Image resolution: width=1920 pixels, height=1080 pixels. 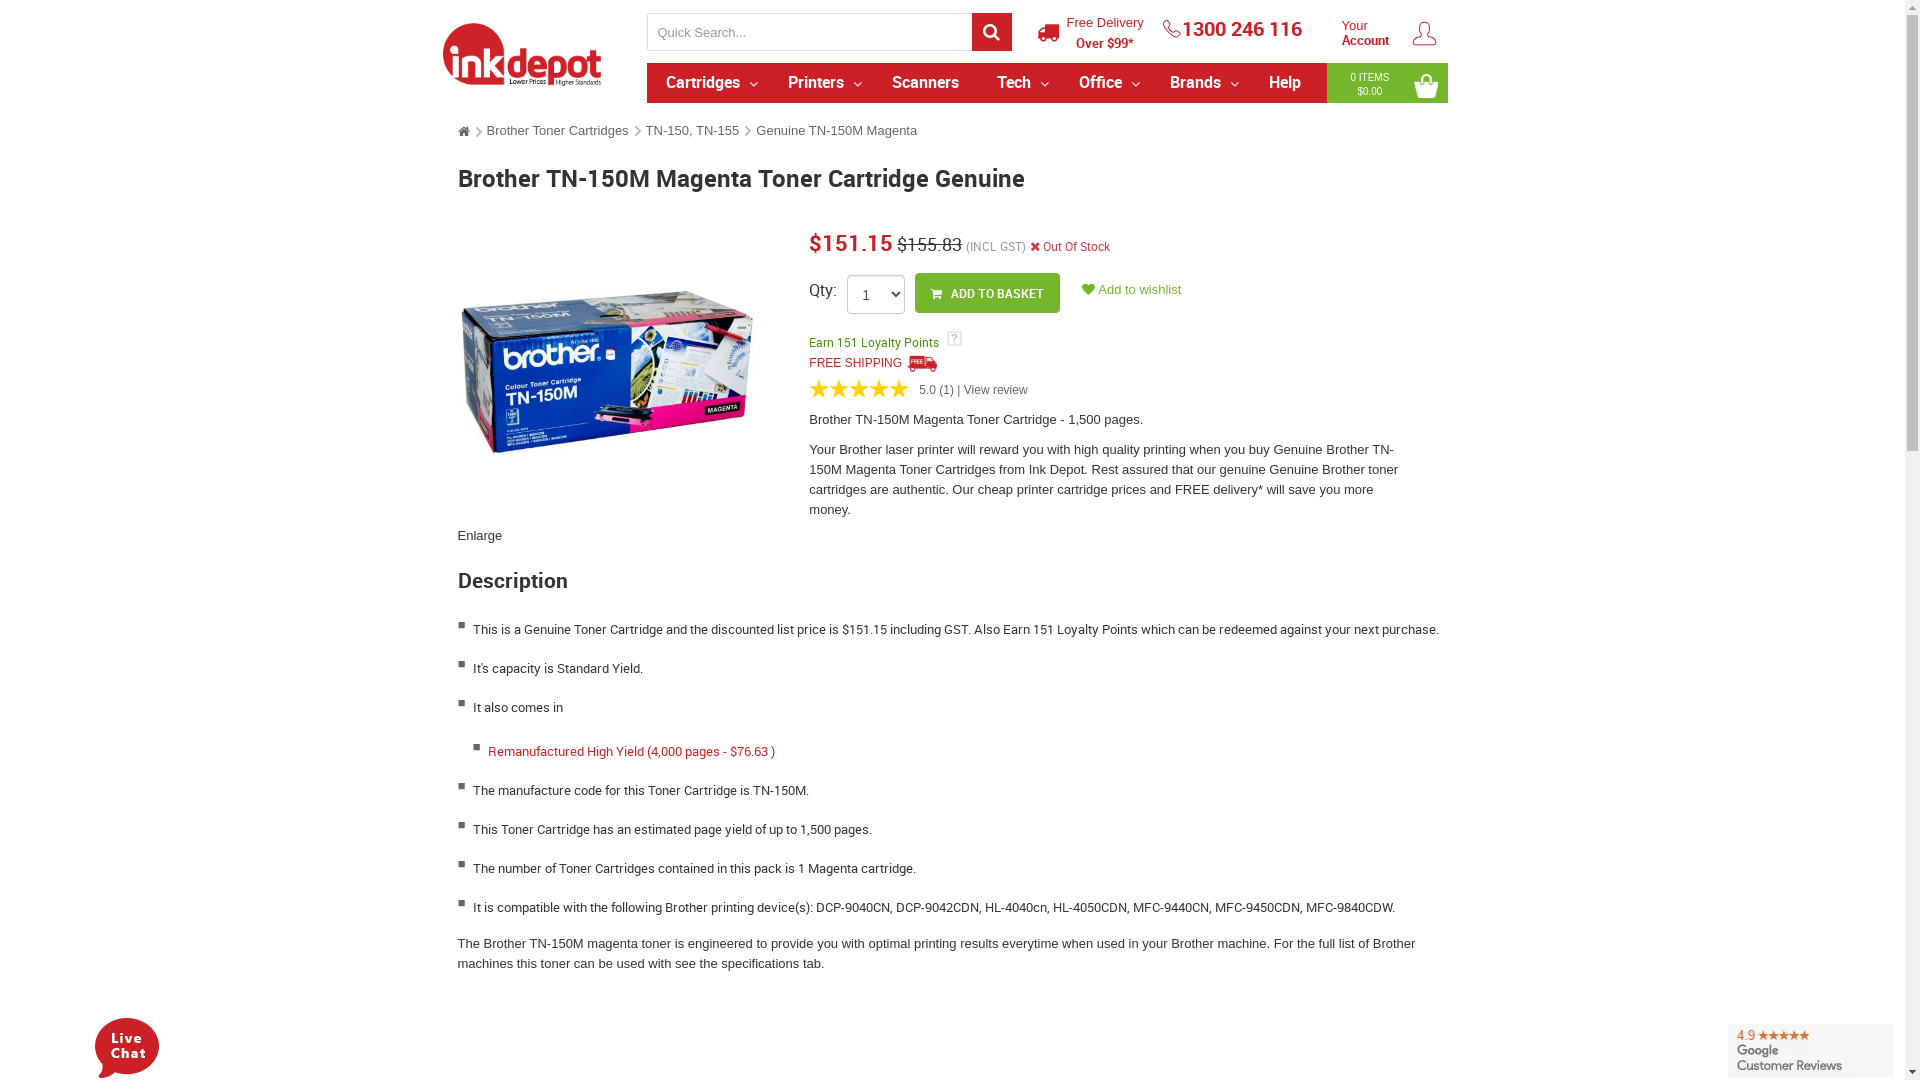 I want to click on Brother TN-150M Magenta Toner Cartridge Genuine, so click(x=616, y=372).